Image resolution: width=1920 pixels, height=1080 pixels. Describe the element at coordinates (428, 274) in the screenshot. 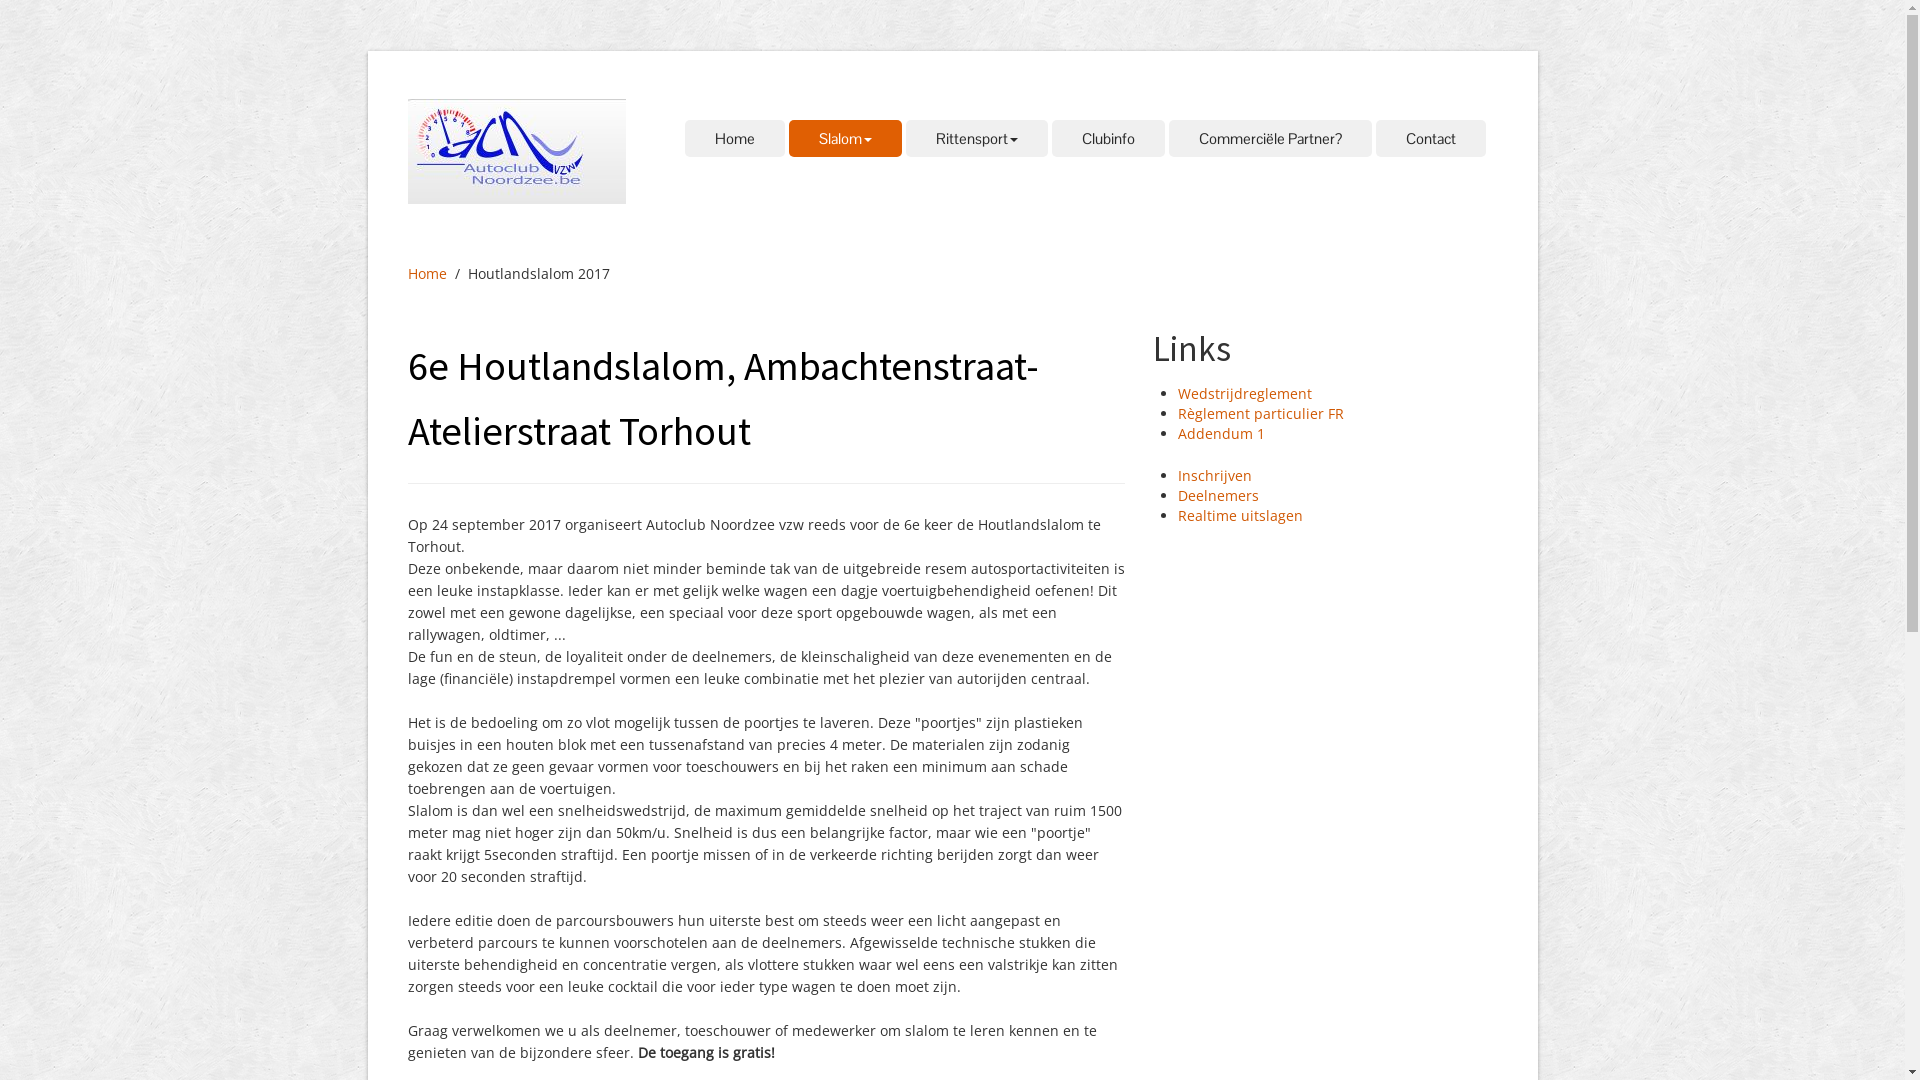

I see `Home` at that location.